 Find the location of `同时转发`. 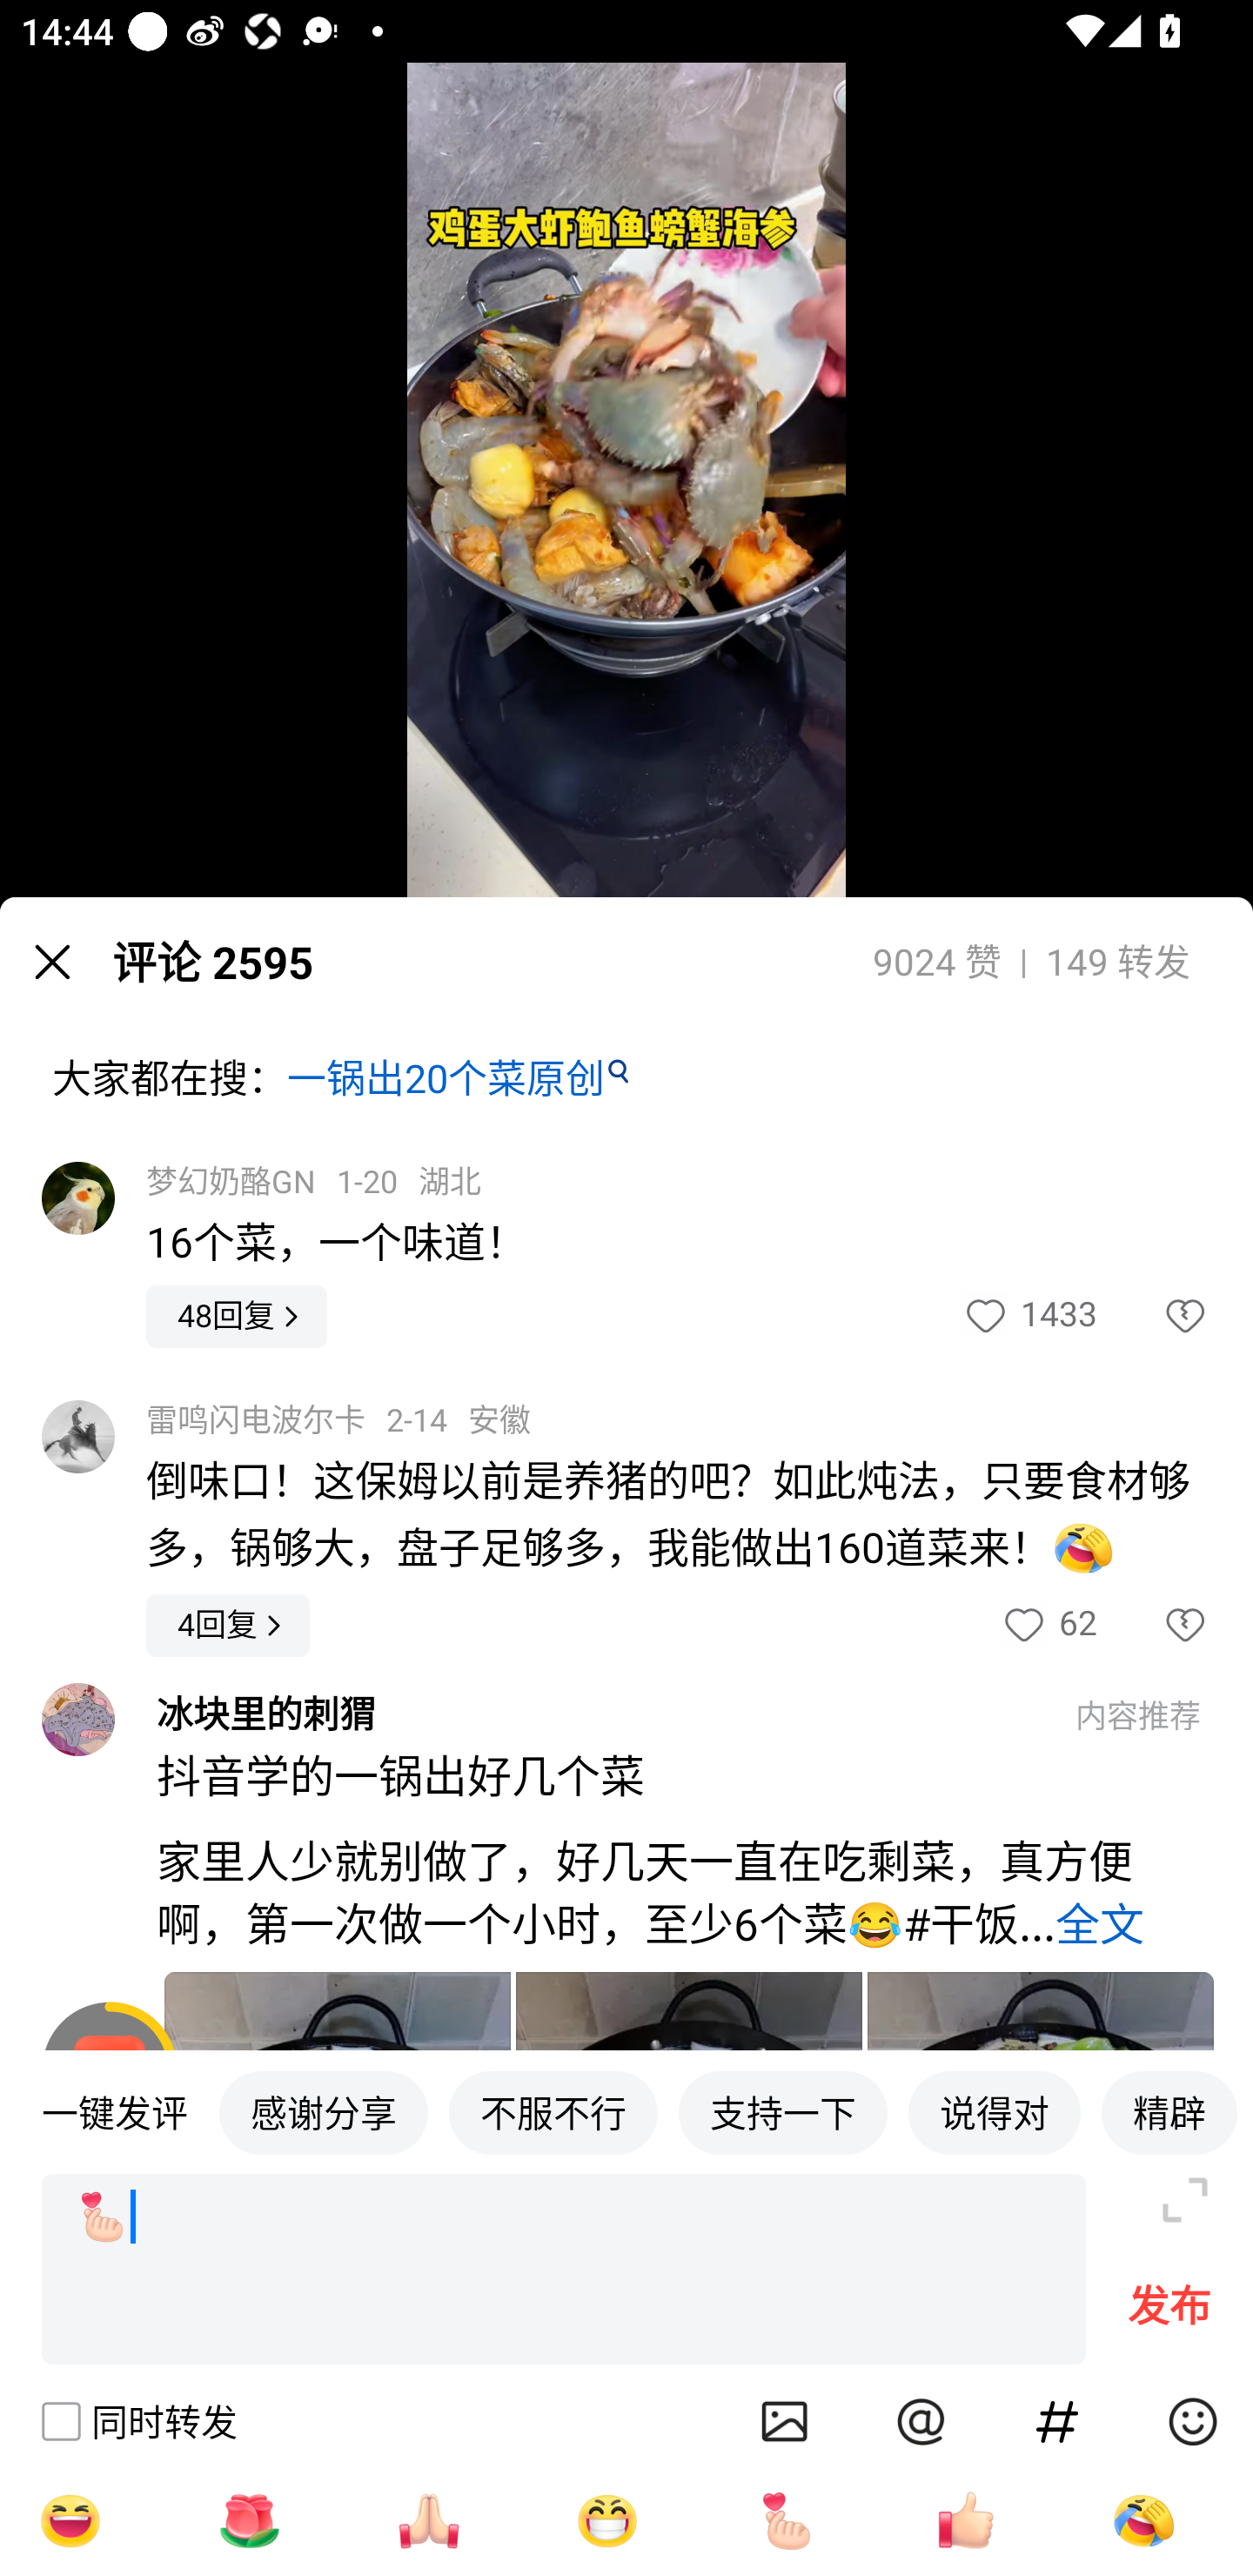

同时转发 is located at coordinates (137, 2421).